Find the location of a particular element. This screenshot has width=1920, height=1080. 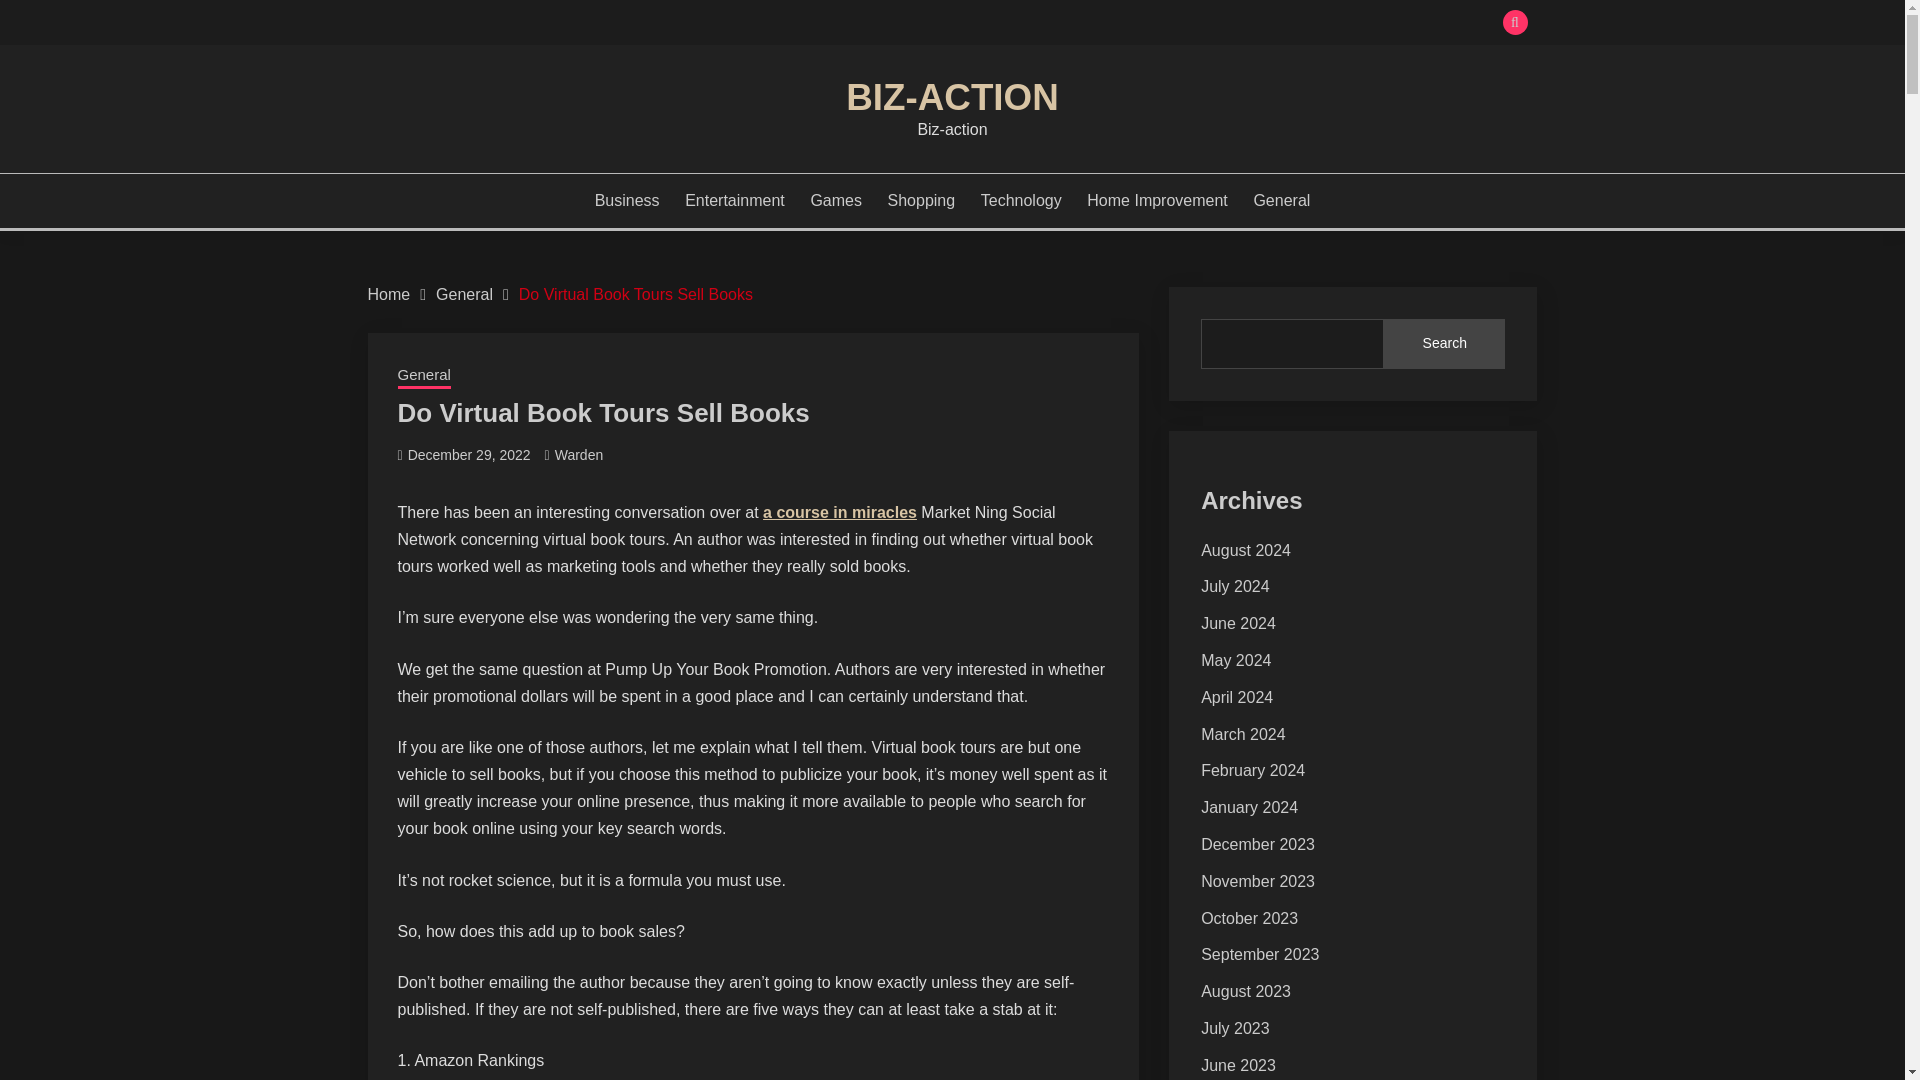

Games is located at coordinates (836, 200).